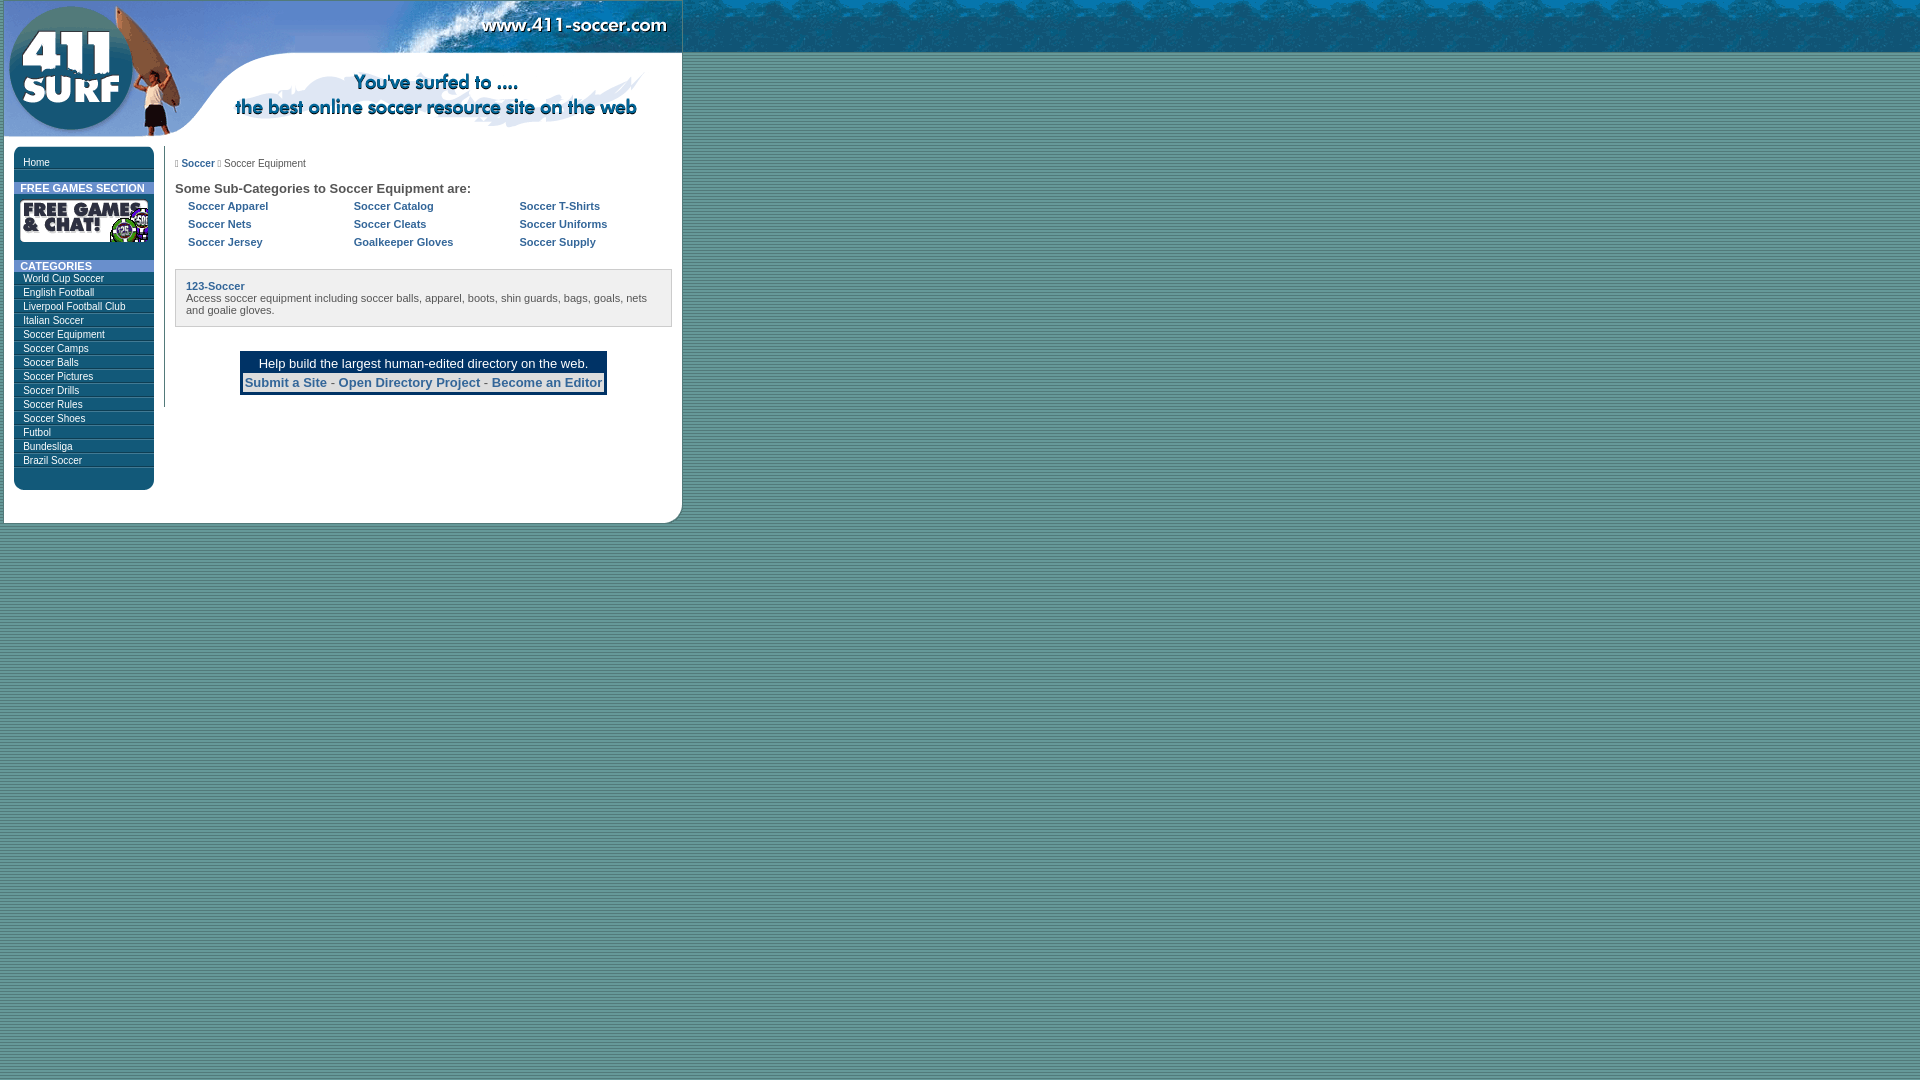 This screenshot has width=1920, height=1080. Describe the element at coordinates (404, 242) in the screenshot. I see `Goalkeeper Gloves` at that location.